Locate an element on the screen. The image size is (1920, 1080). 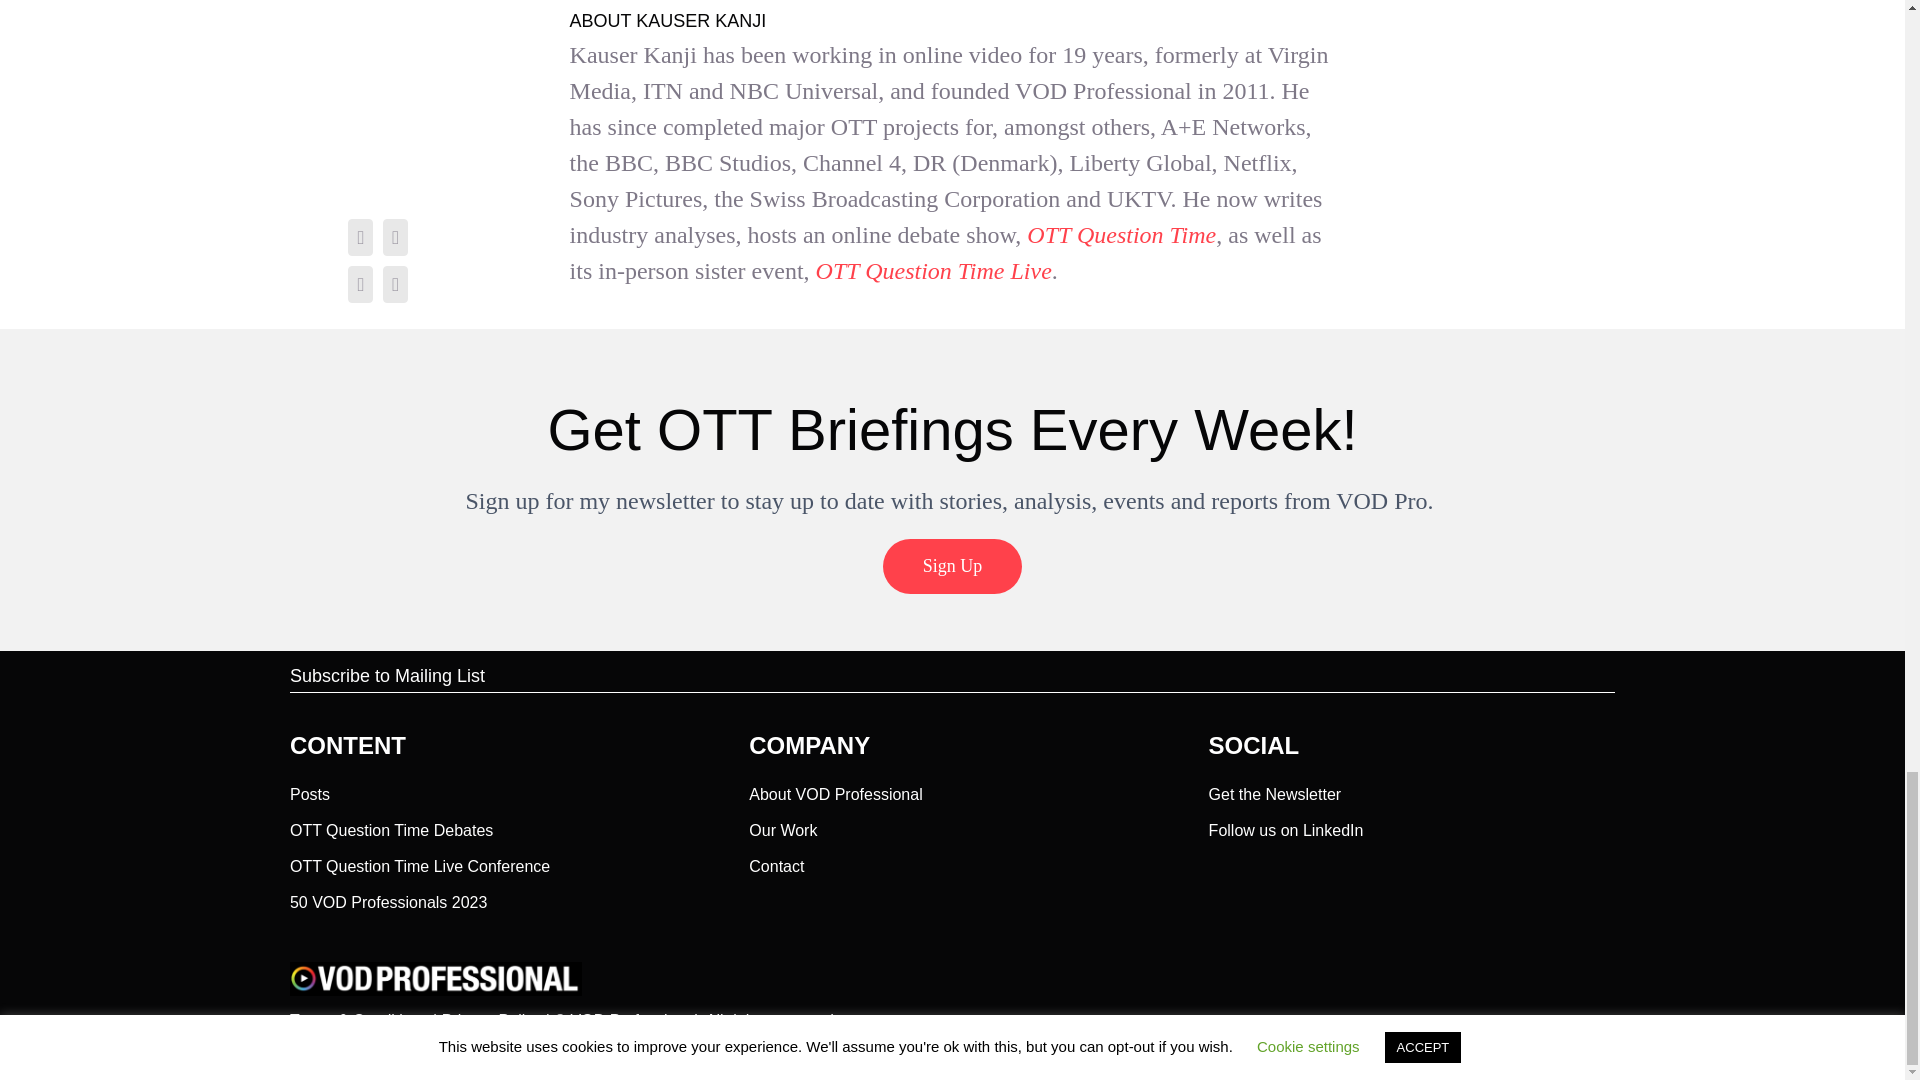
Sign Up is located at coordinates (953, 566).